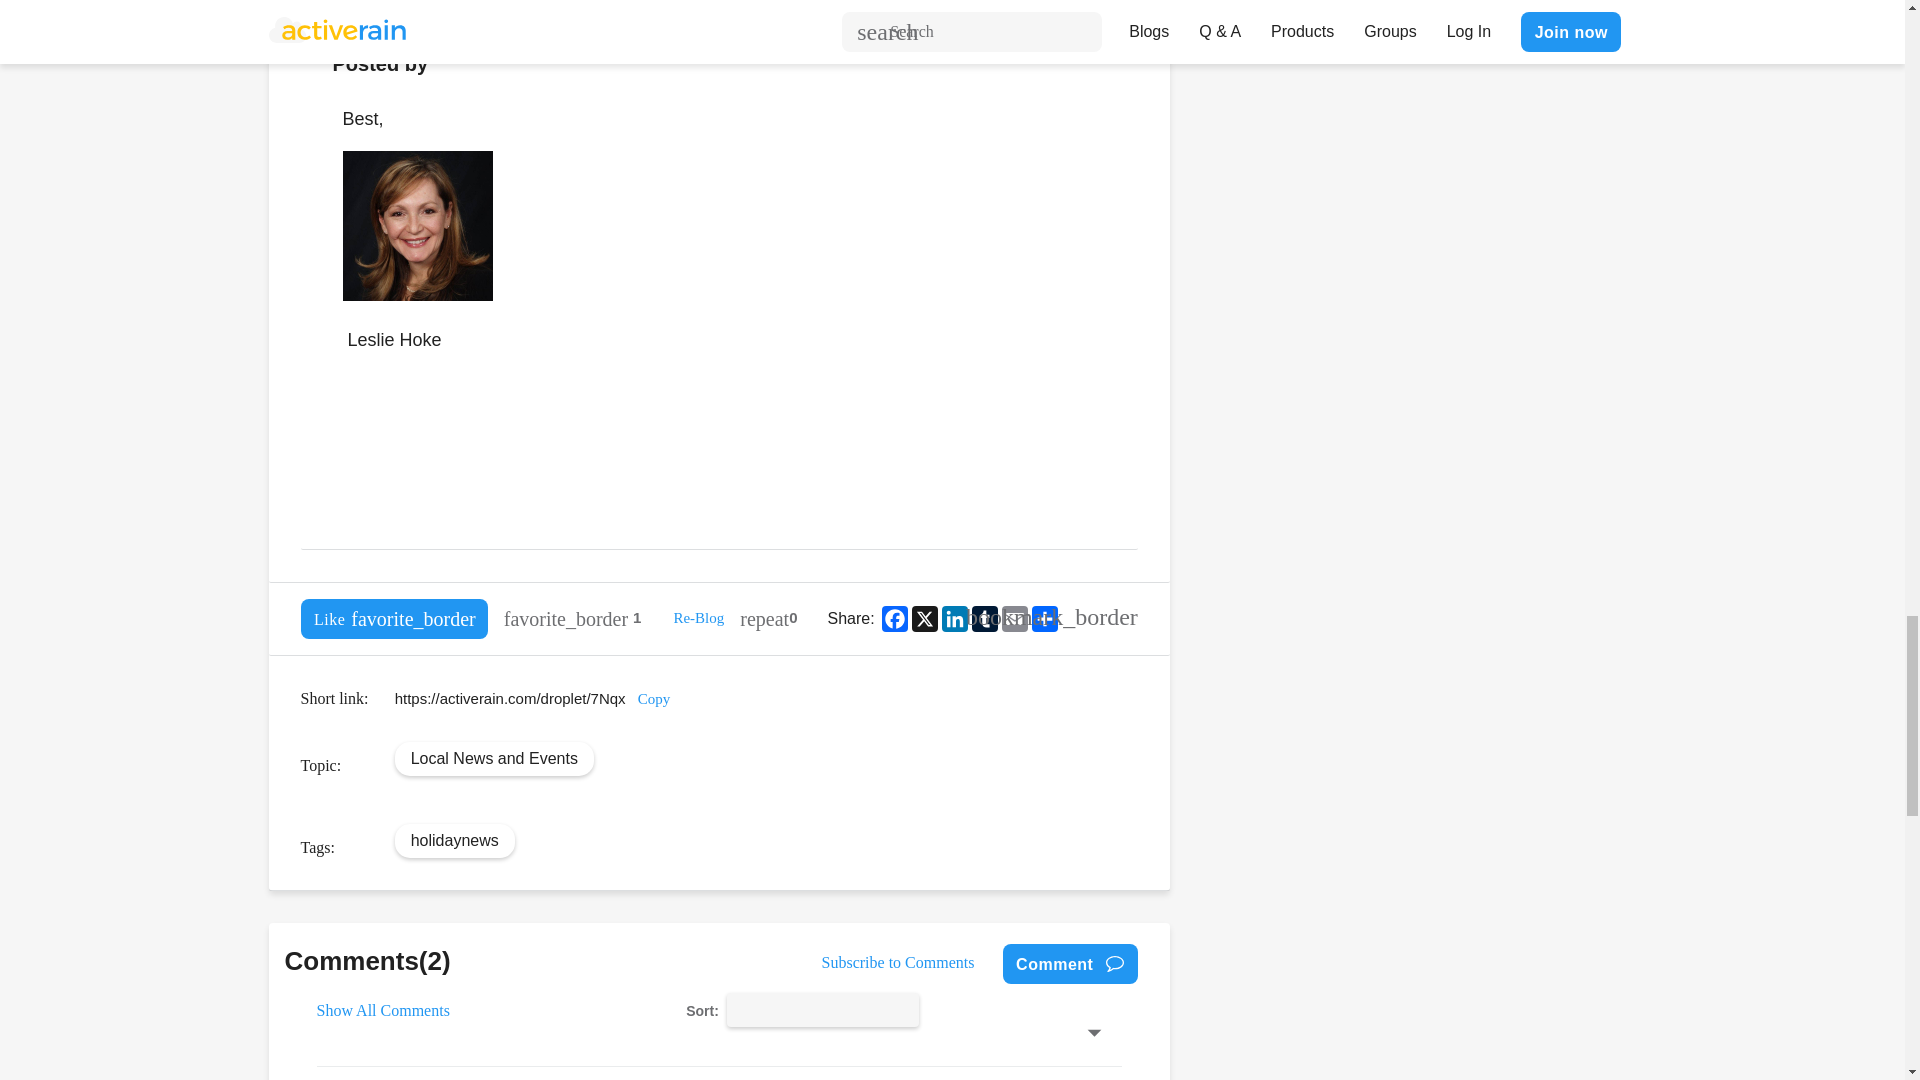  I want to click on LinkedIn, so click(954, 618).